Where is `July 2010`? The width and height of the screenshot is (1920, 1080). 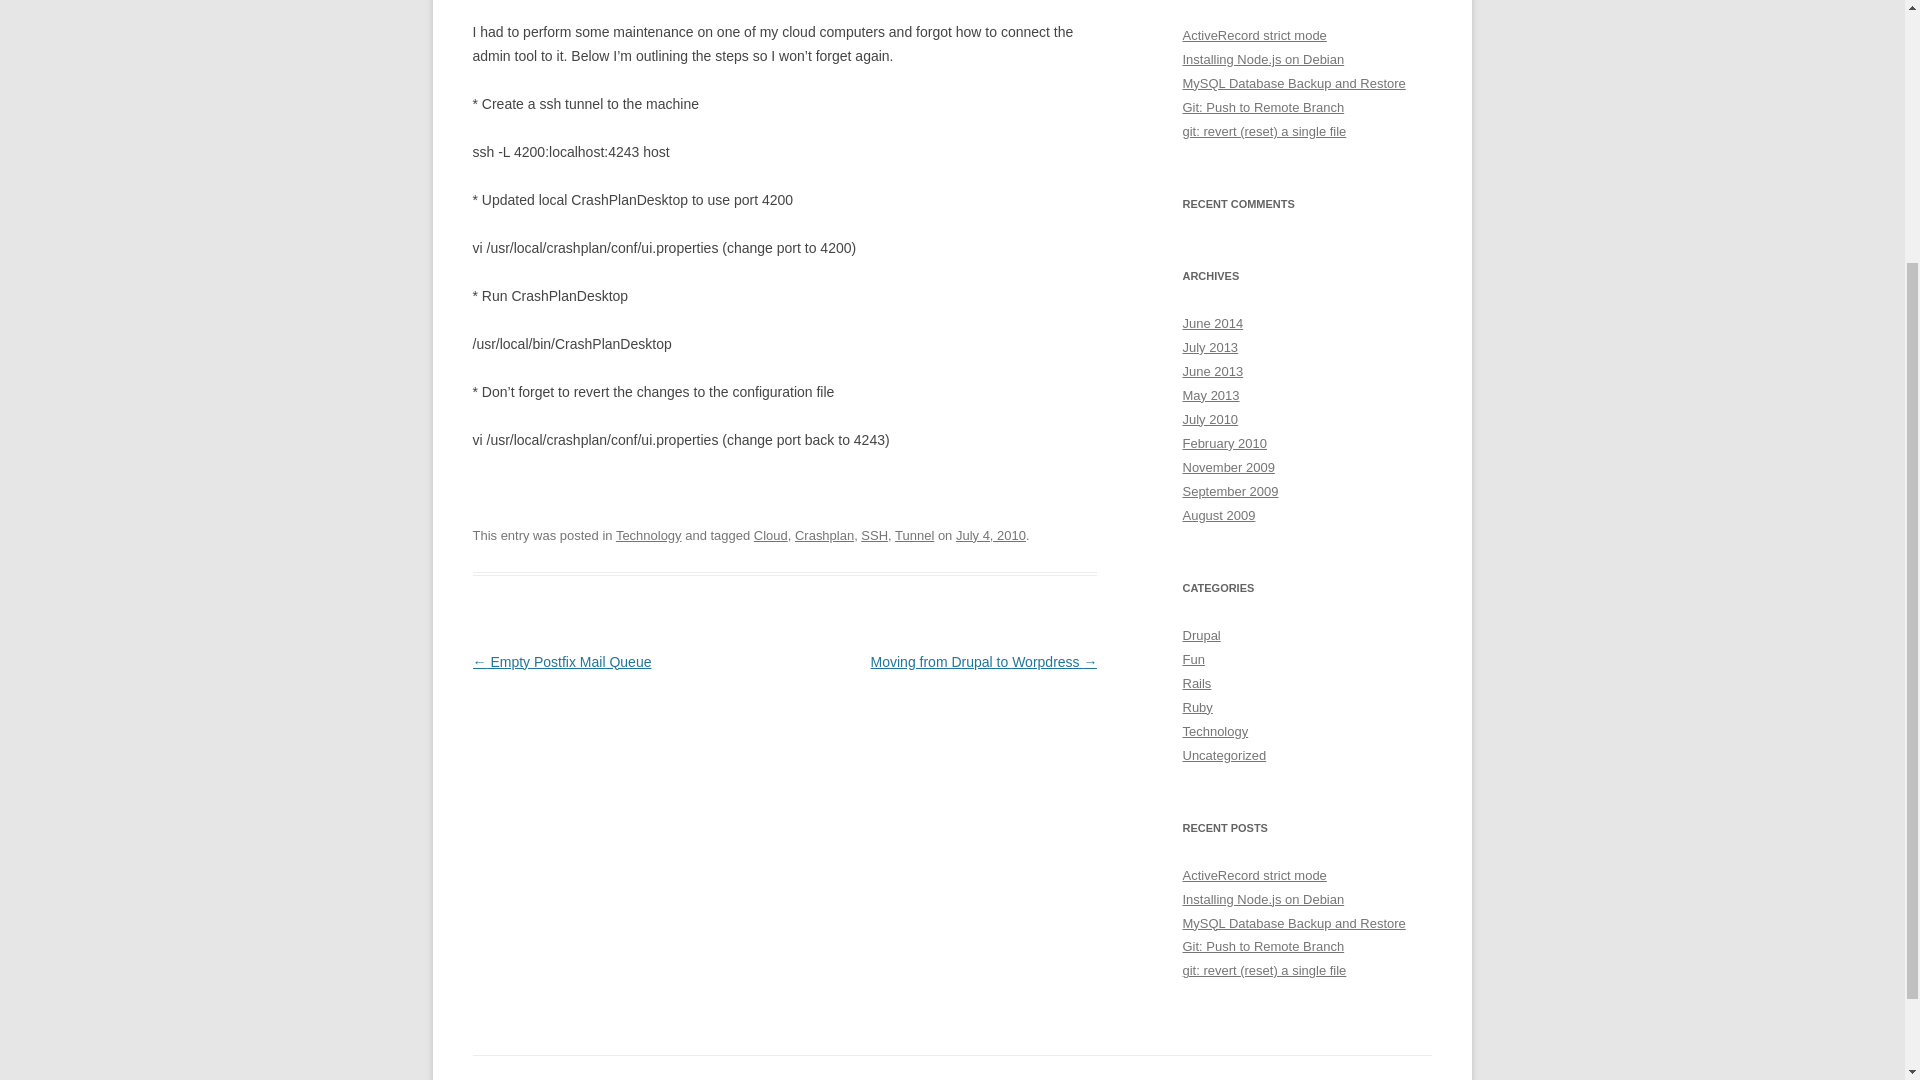 July 2010 is located at coordinates (1210, 418).